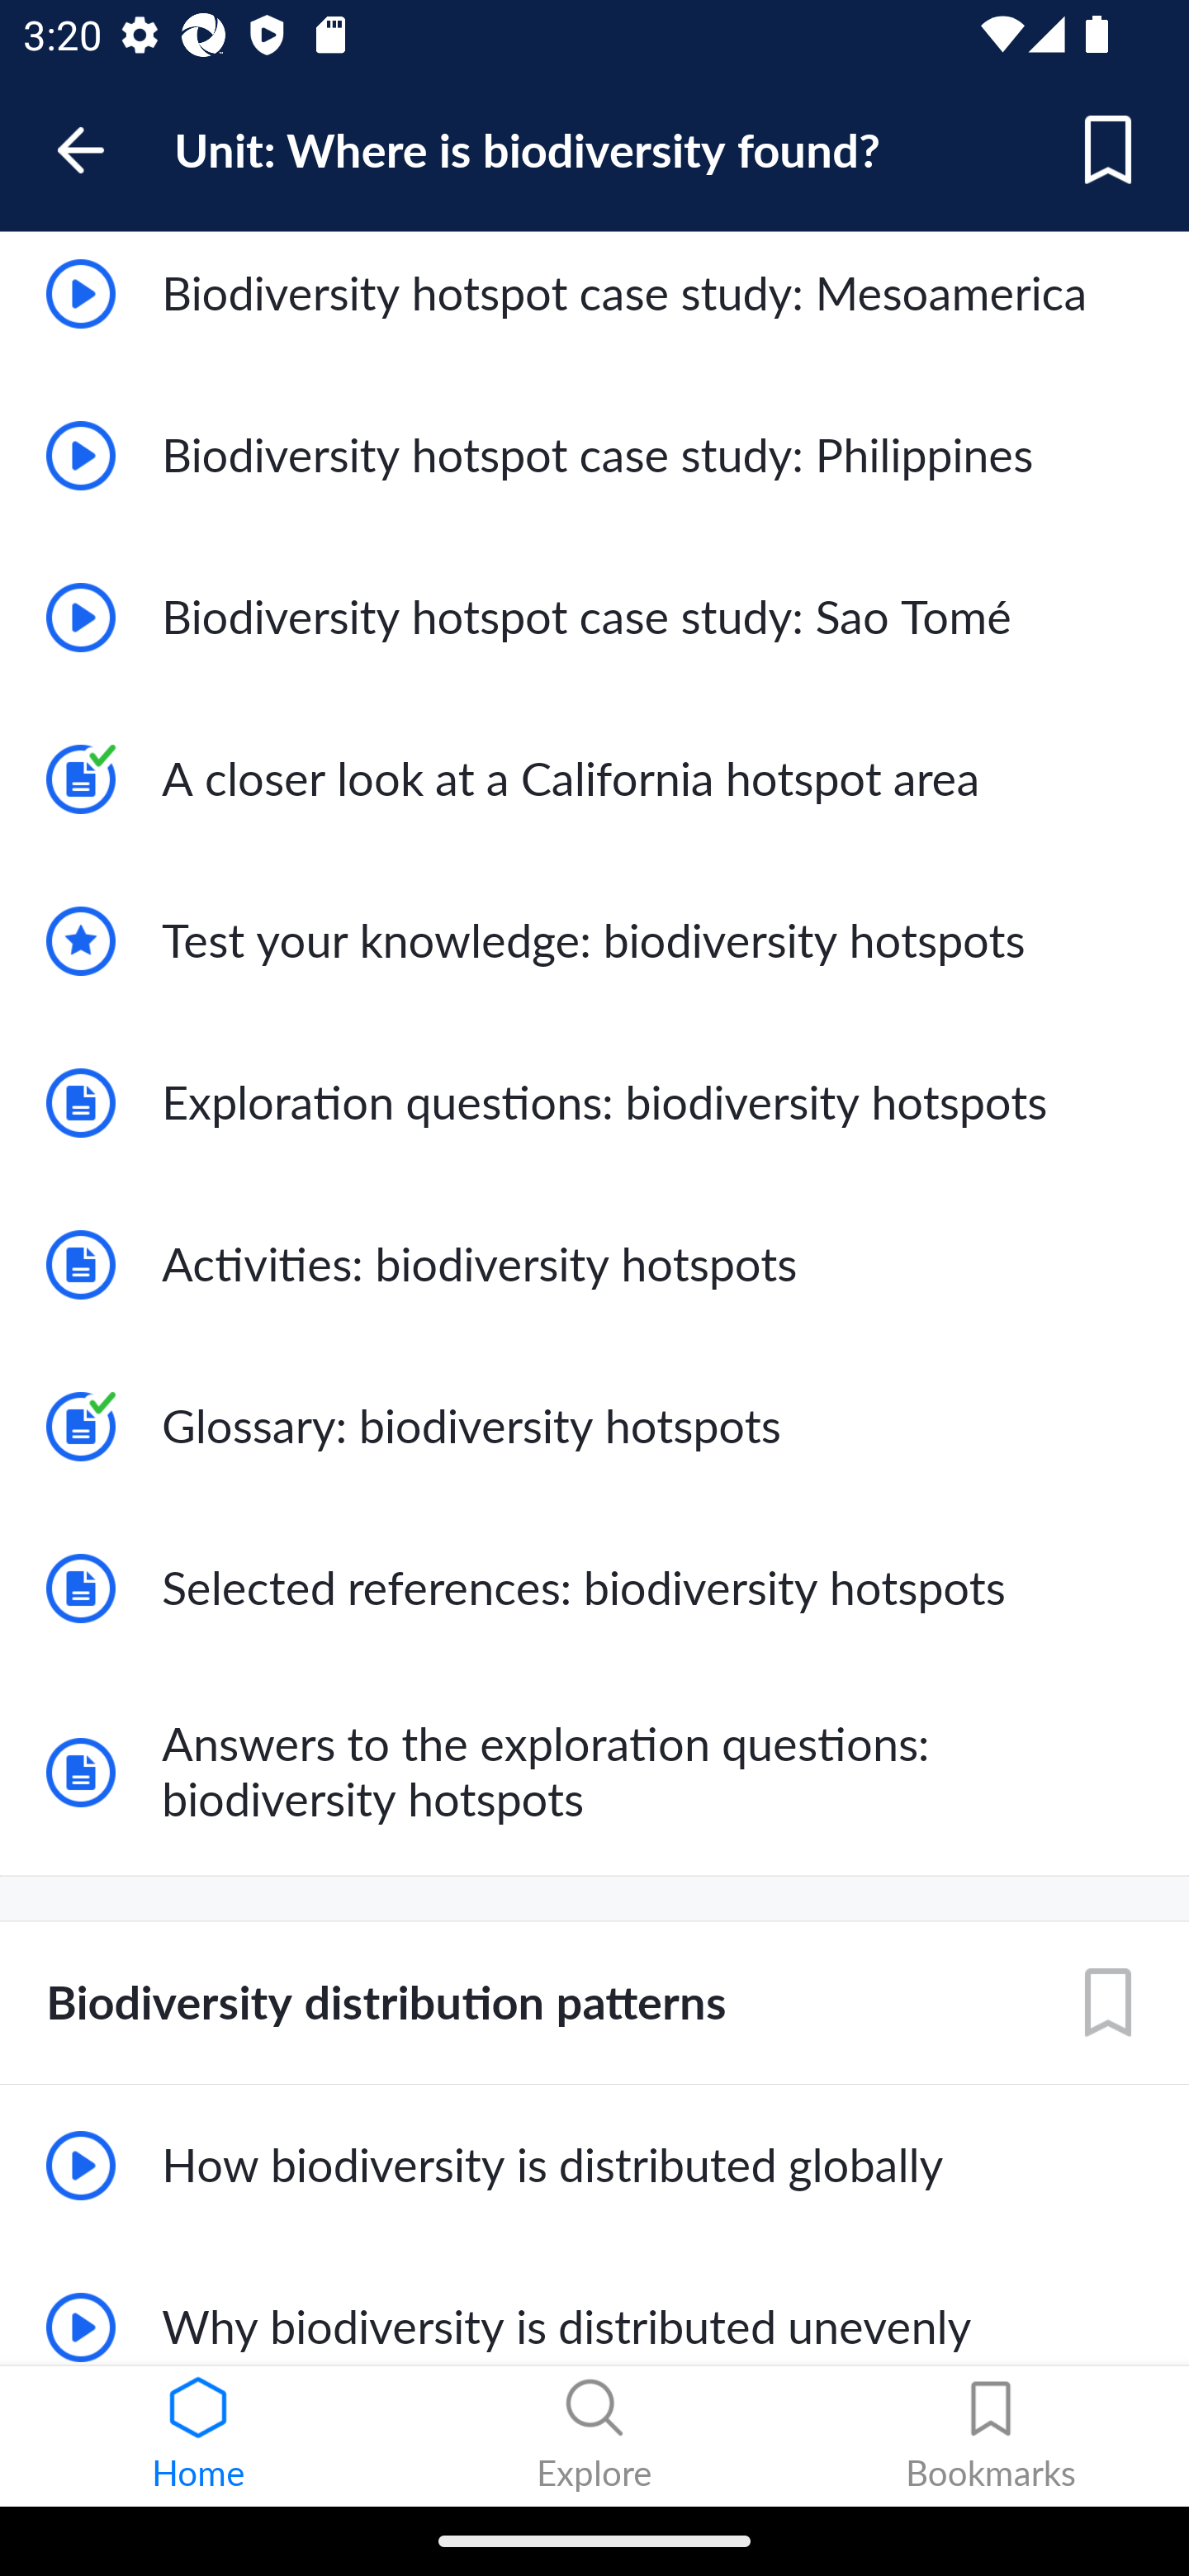 This screenshot has height=2576, width=1189. What do you see at coordinates (594, 1103) in the screenshot?
I see `Exploration questions: biodiversity hotspots` at bounding box center [594, 1103].